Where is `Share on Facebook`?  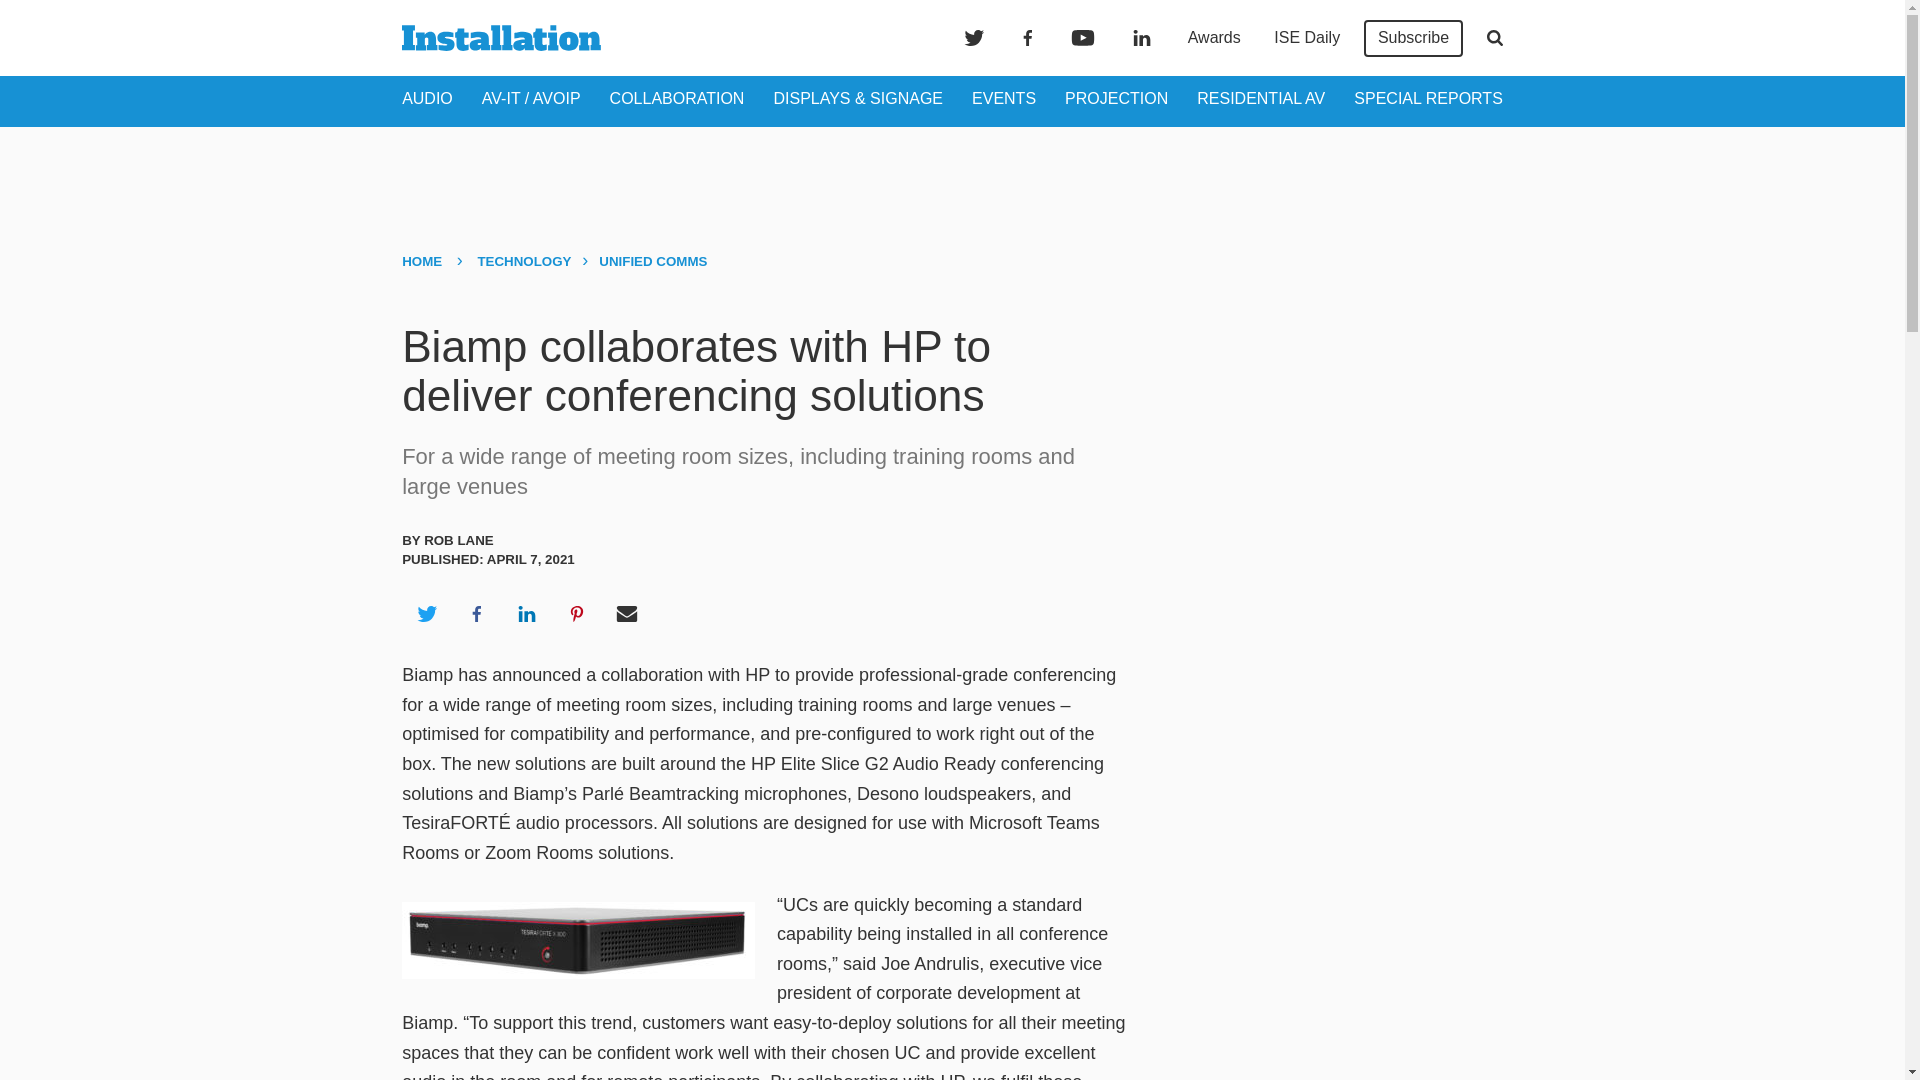 Share on Facebook is located at coordinates (476, 614).